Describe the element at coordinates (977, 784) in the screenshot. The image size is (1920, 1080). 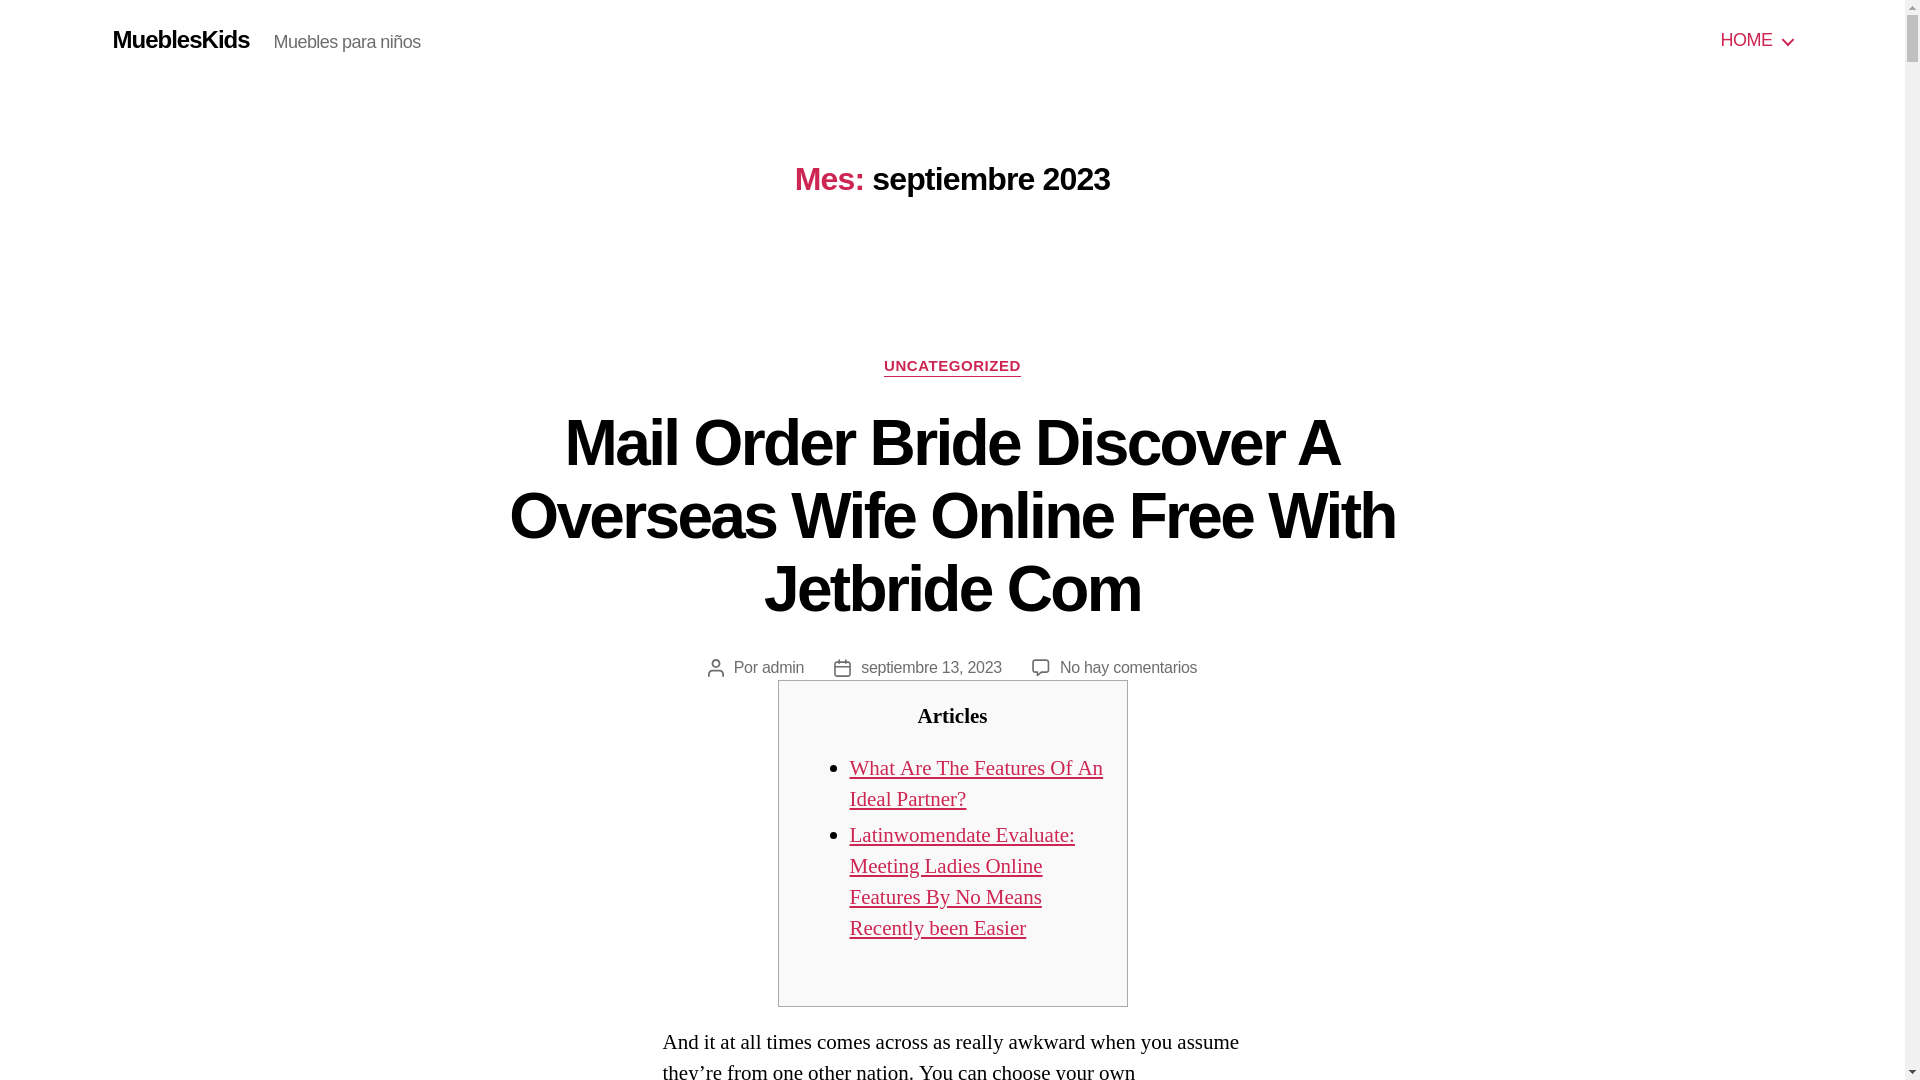
I see `What Are The Features Of An Ideal Partner?` at that location.